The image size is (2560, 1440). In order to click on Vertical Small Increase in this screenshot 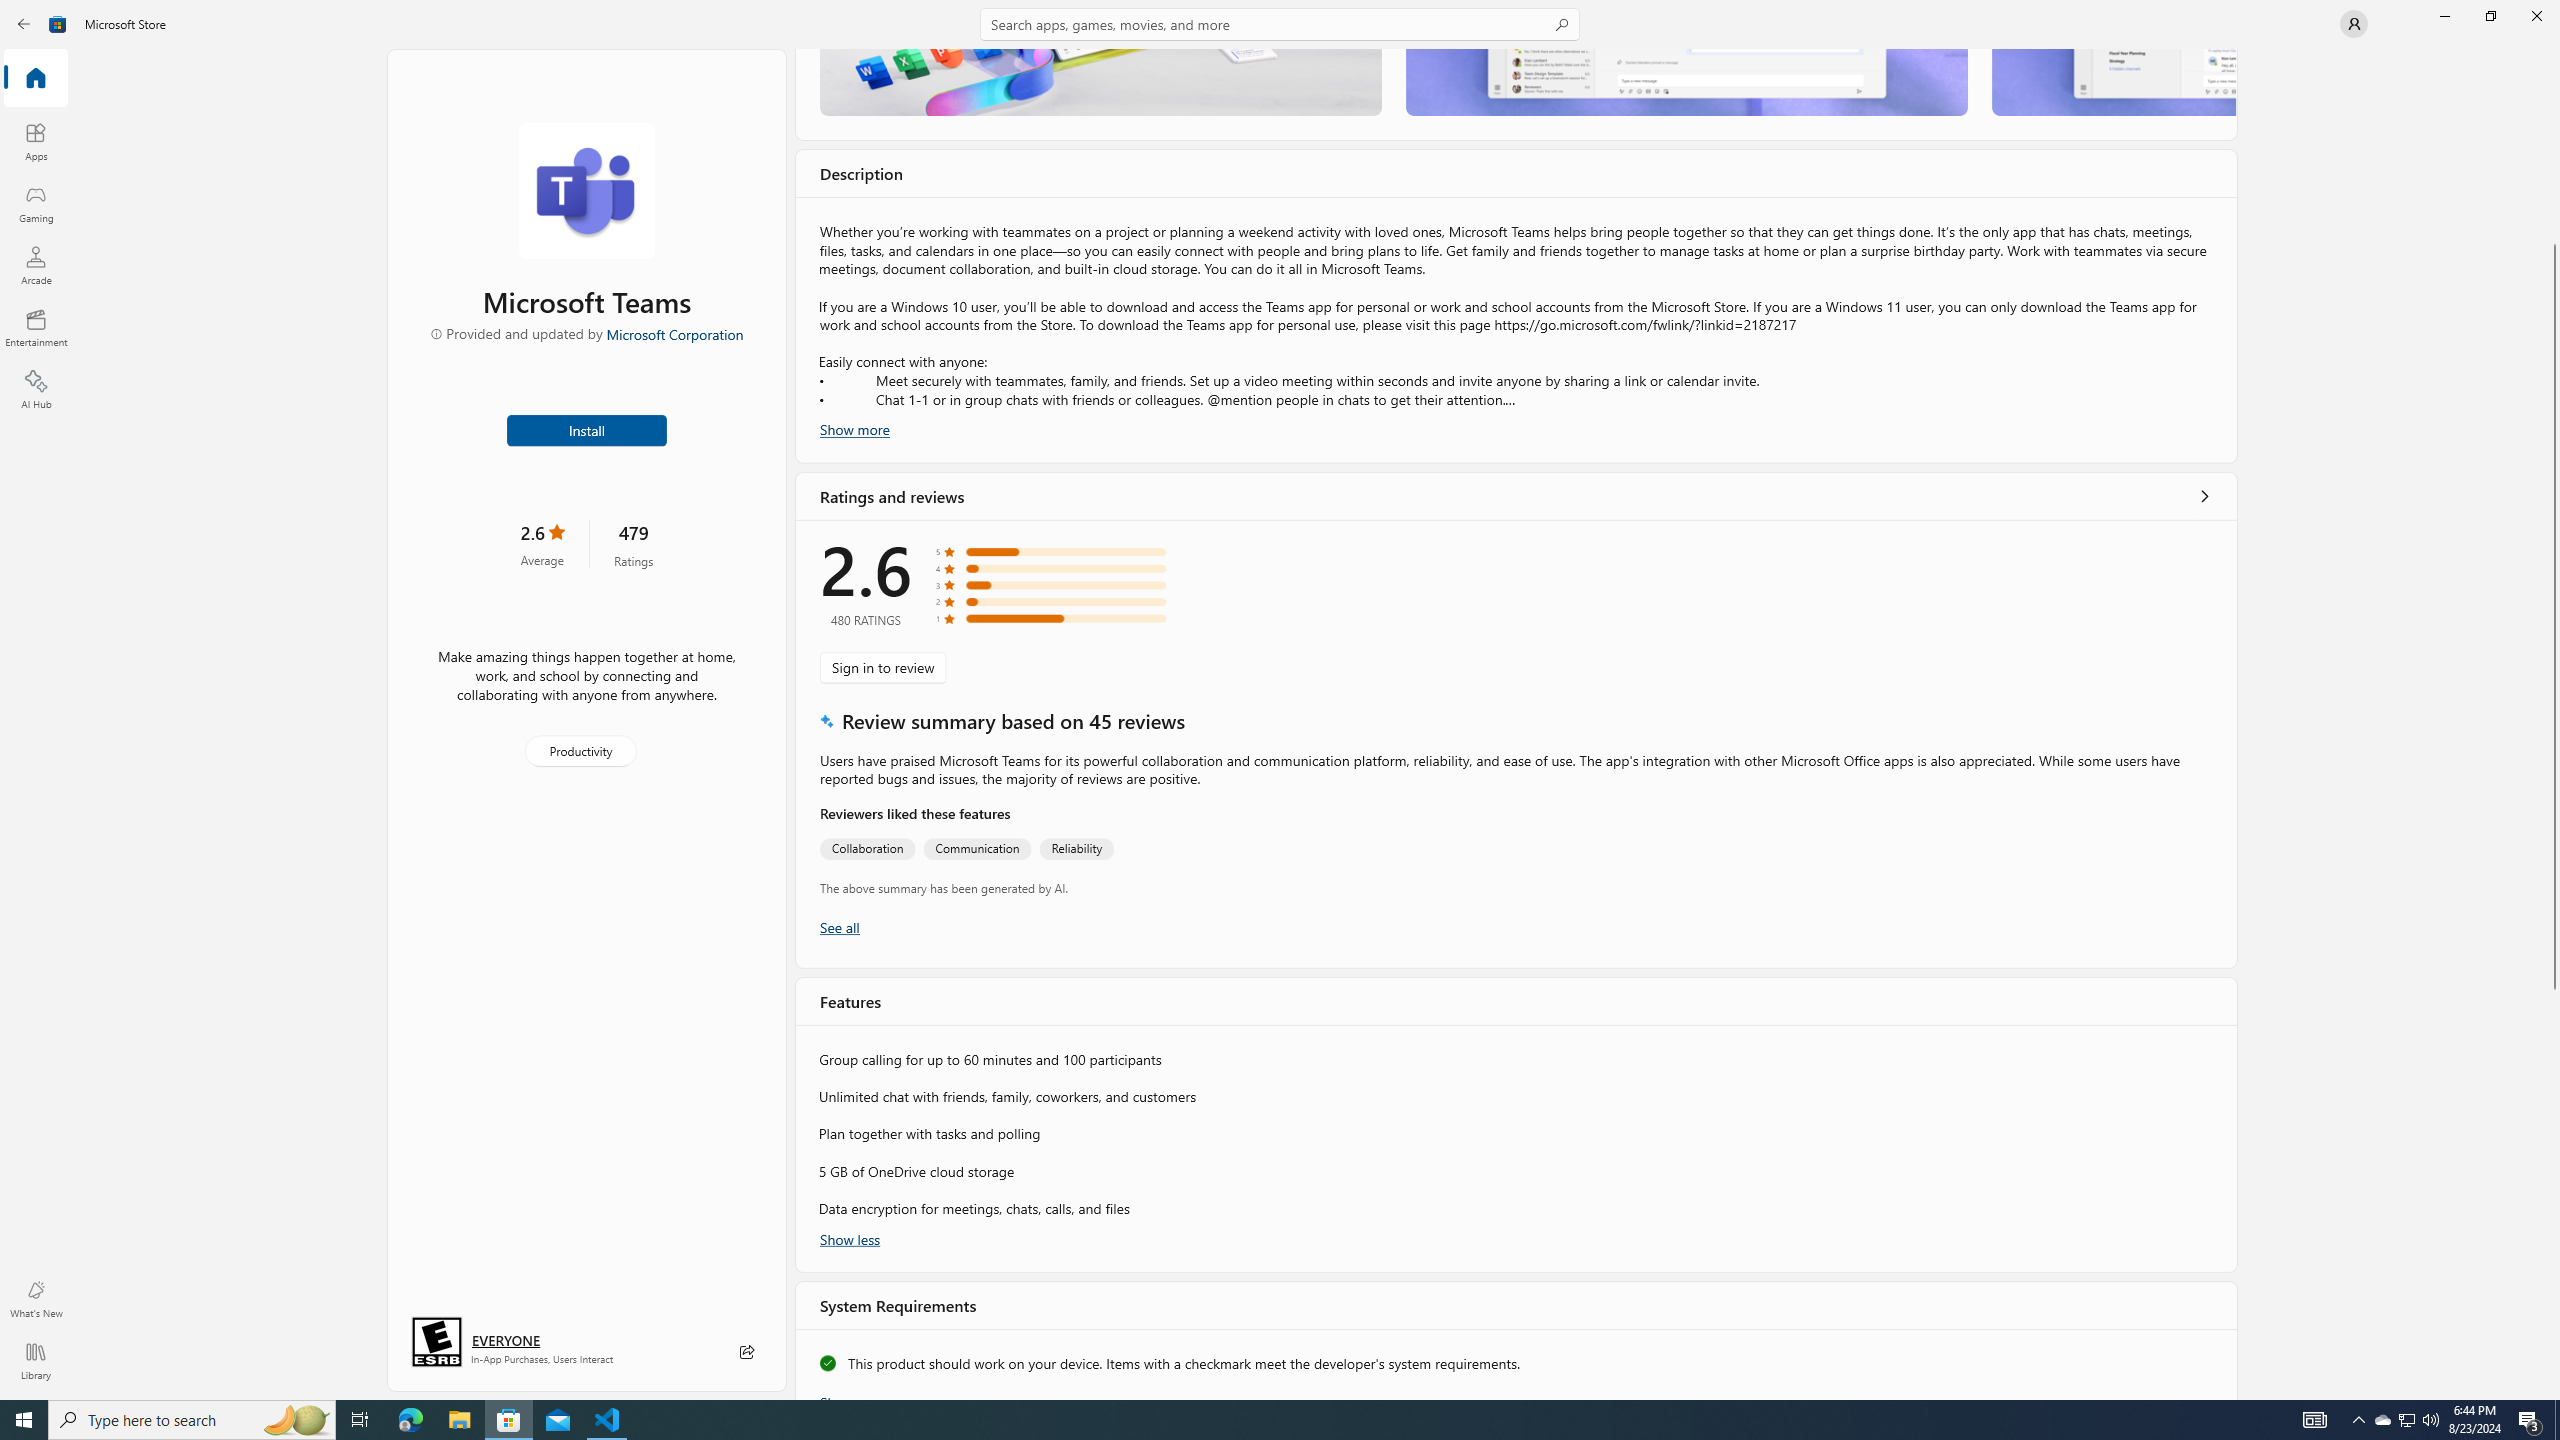, I will do `click(2554, 1392)`.